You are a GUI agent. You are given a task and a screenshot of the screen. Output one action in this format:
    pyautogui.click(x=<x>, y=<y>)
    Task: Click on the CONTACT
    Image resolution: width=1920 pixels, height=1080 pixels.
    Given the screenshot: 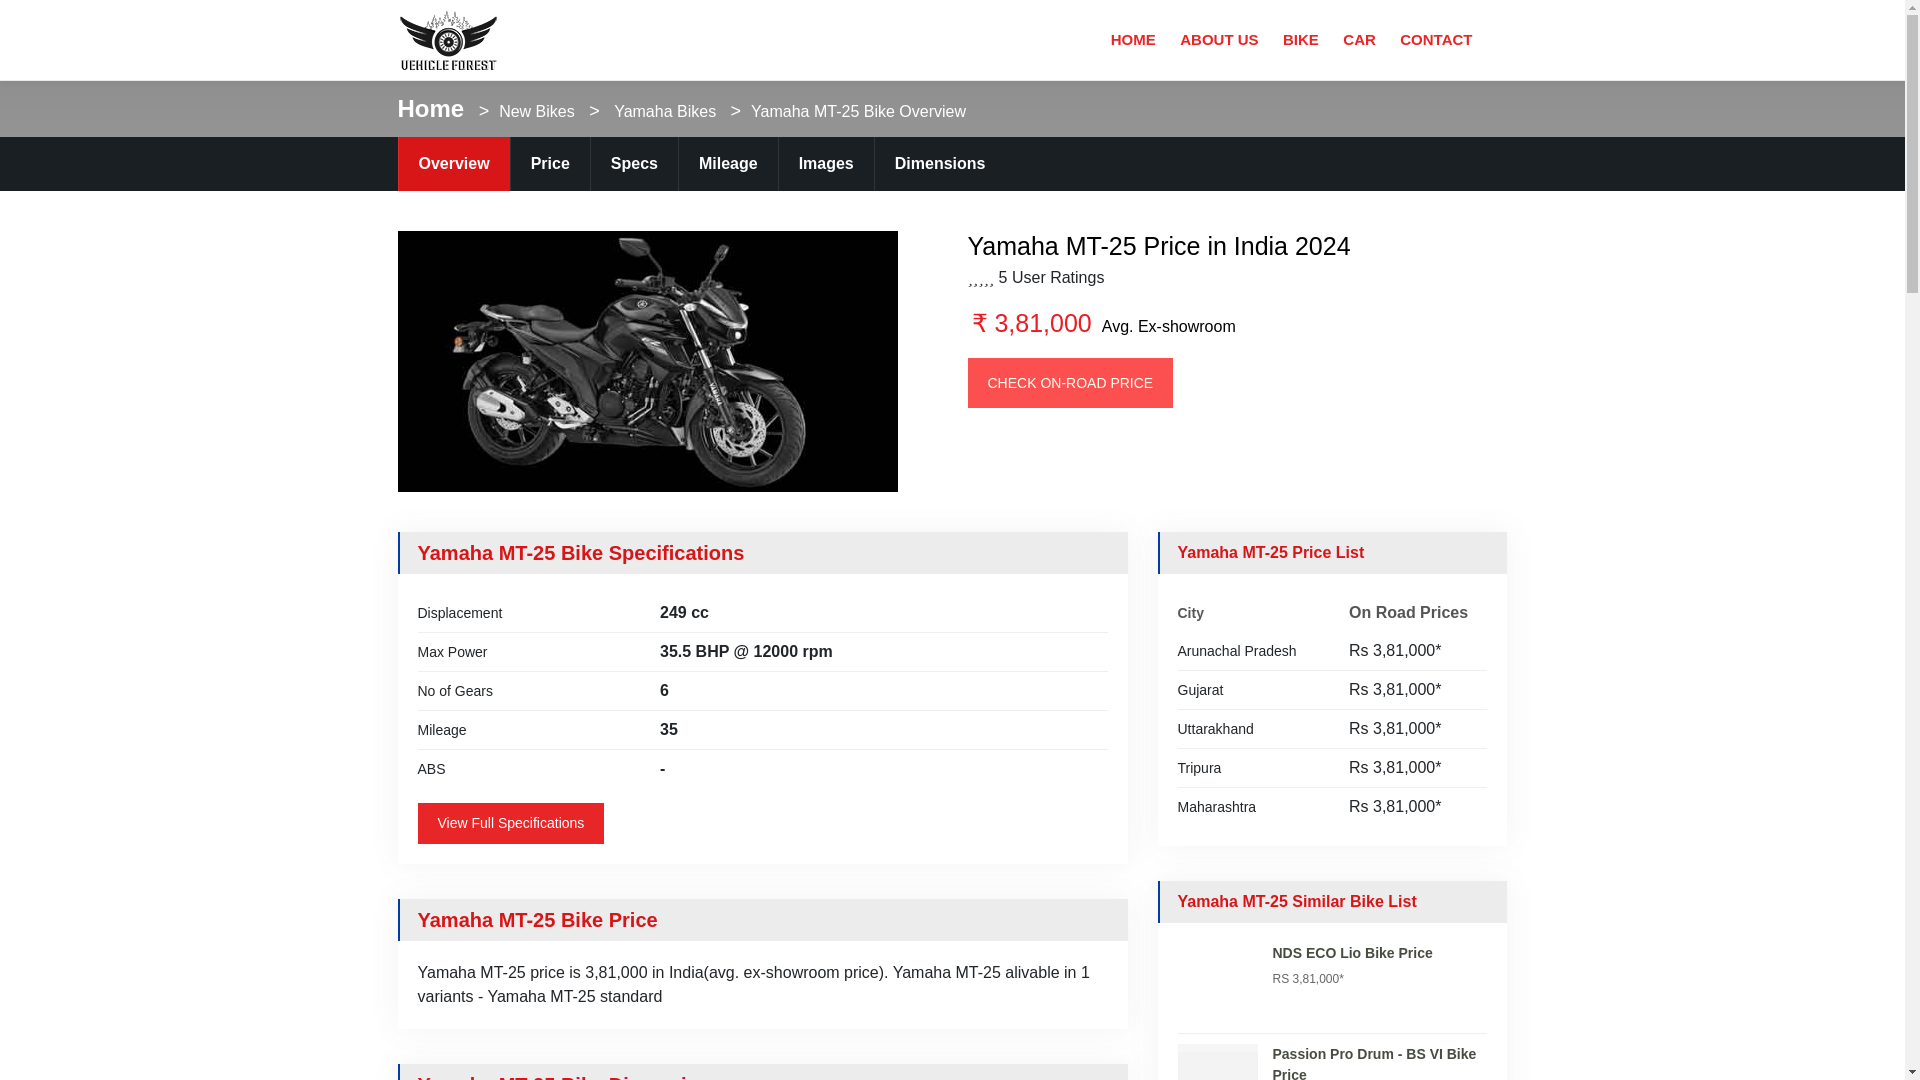 What is the action you would take?
    pyautogui.click(x=1436, y=40)
    